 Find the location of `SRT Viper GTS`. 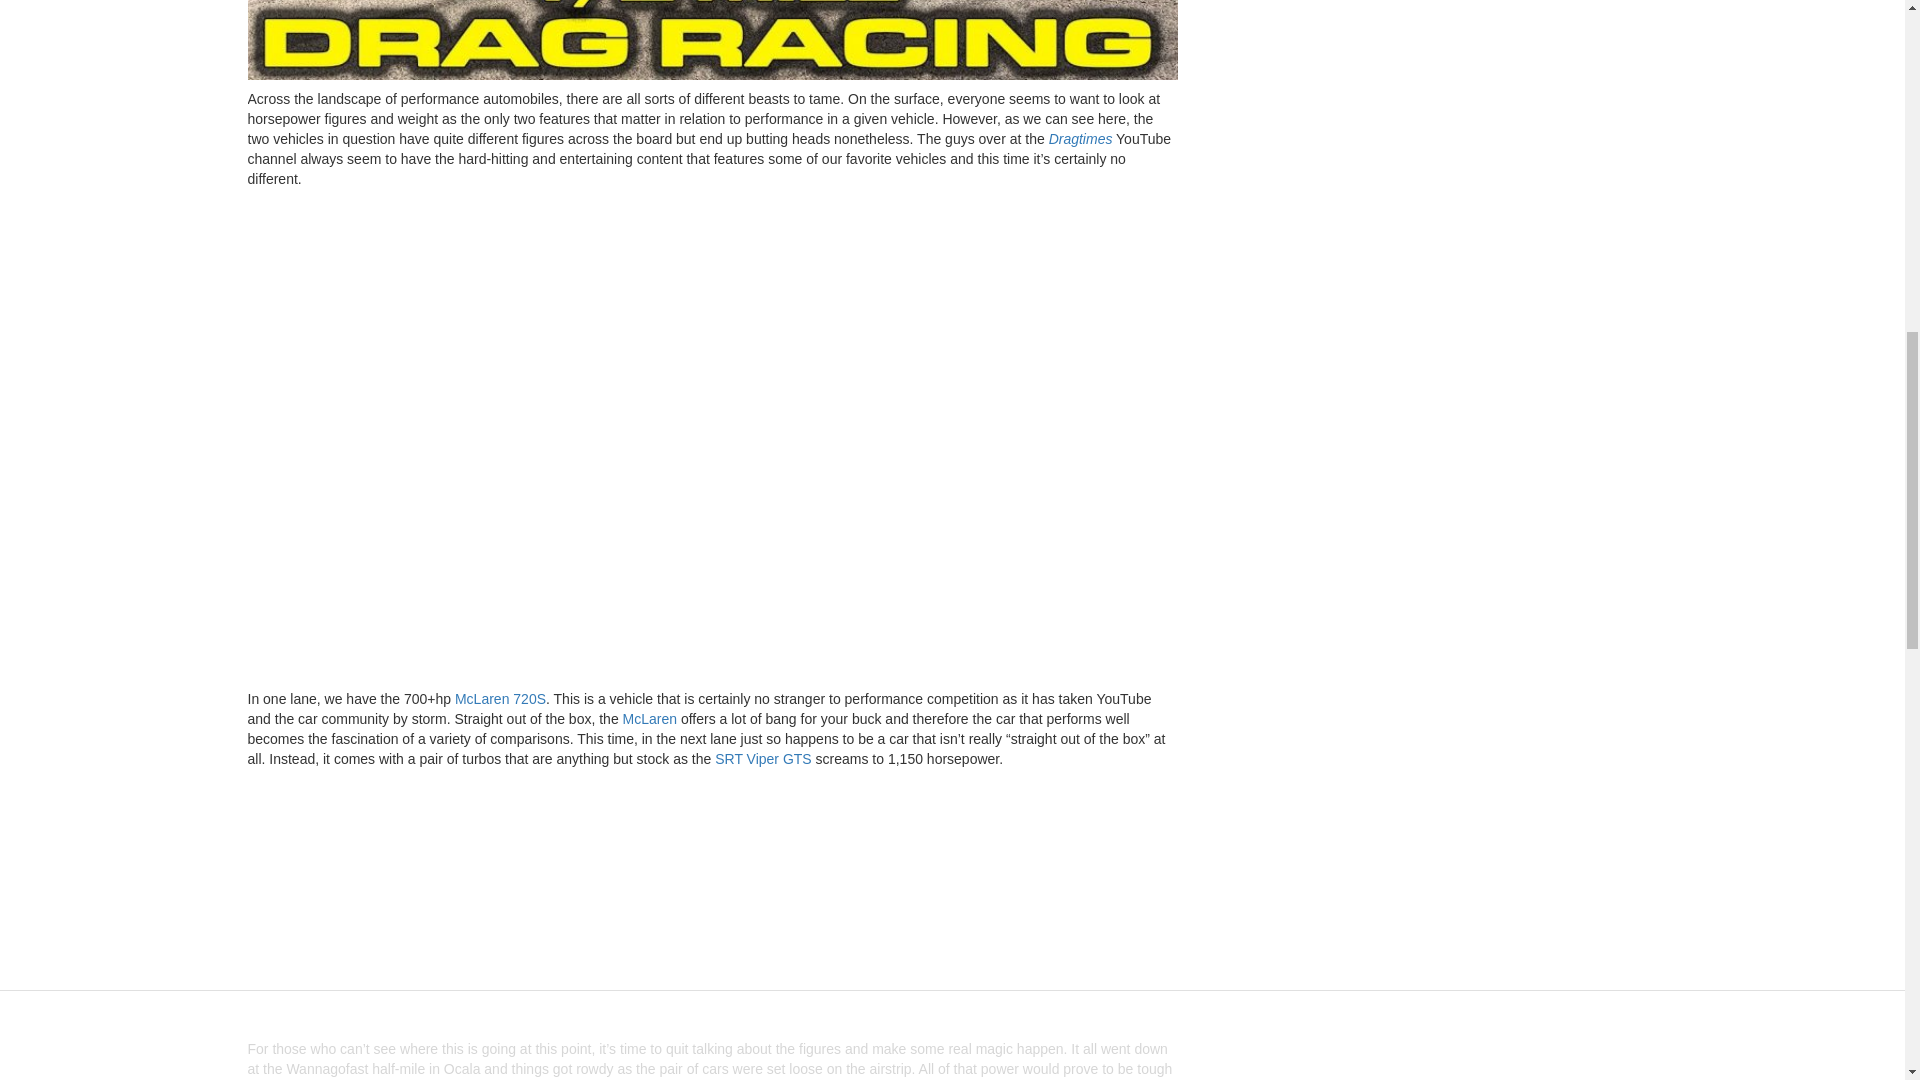

SRT Viper GTS is located at coordinates (762, 758).